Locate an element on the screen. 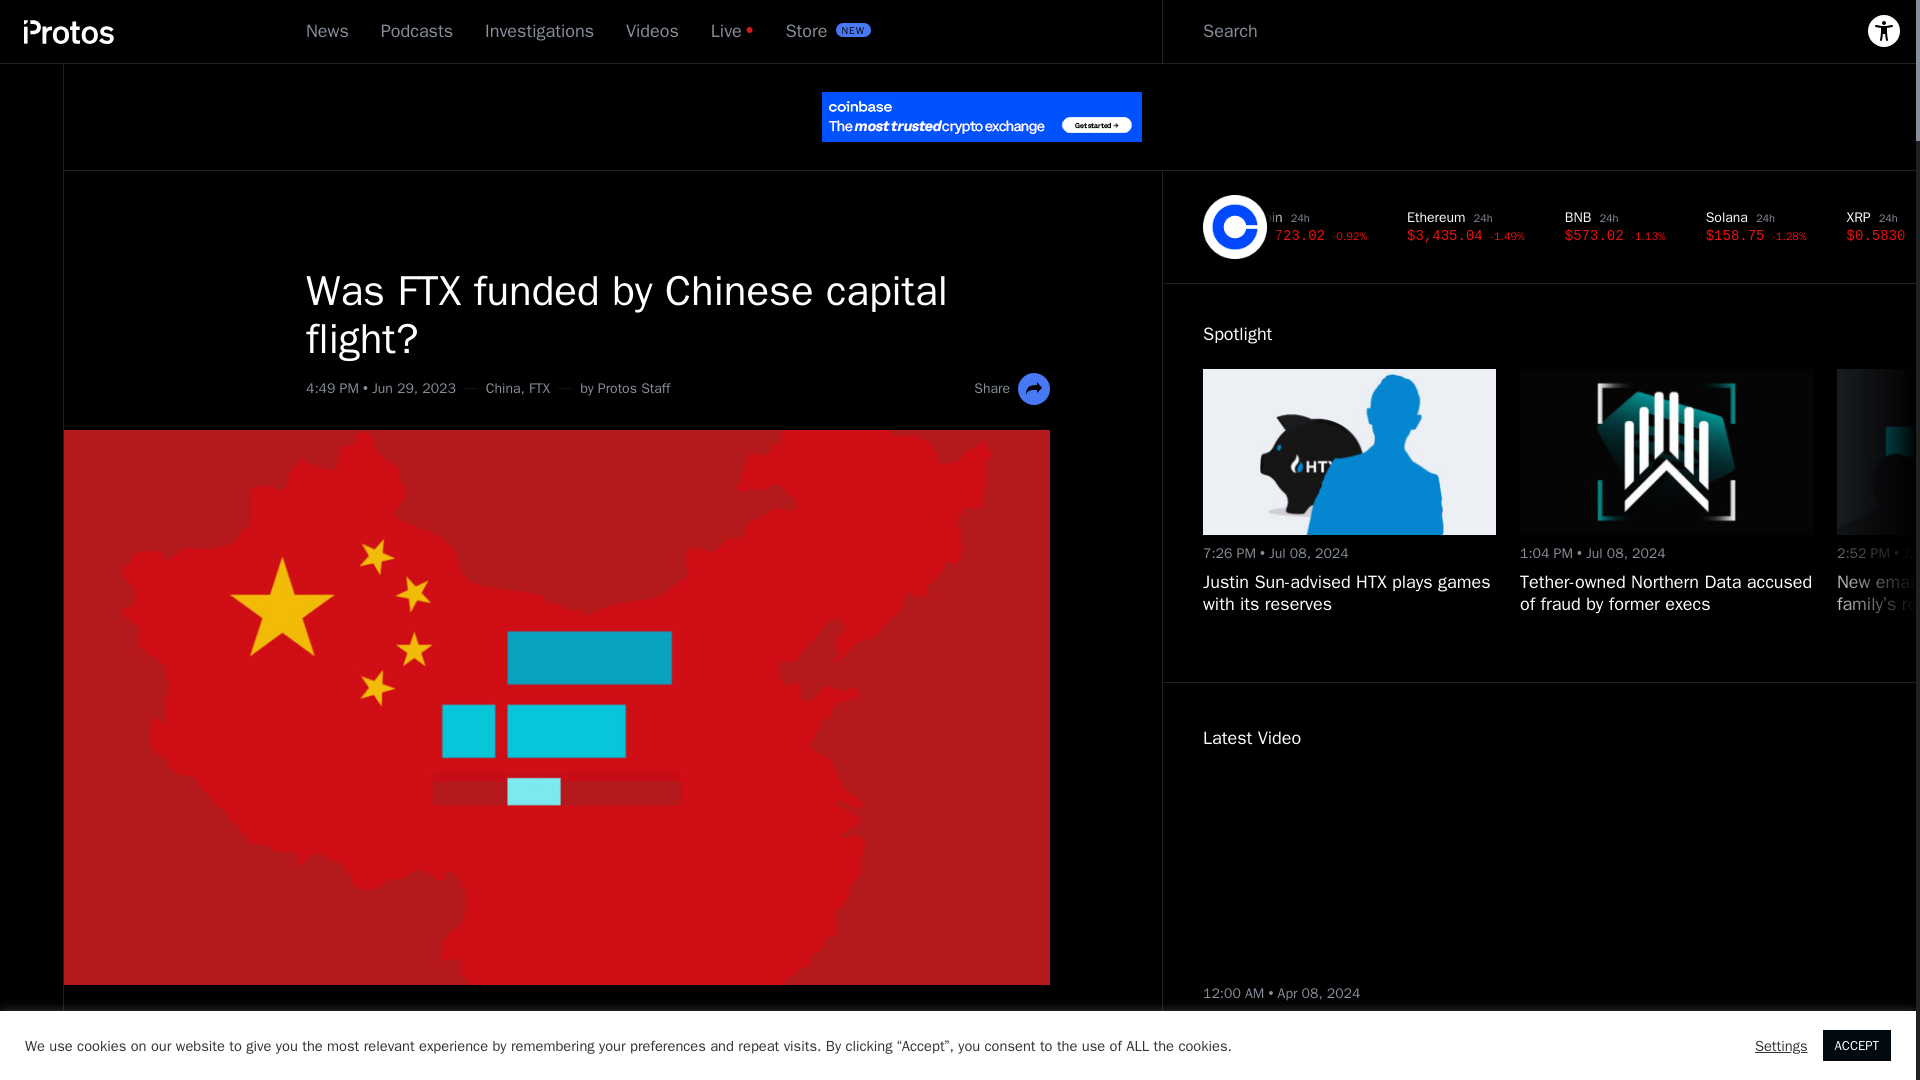 Image resolution: width=1920 pixels, height=1080 pixels. Investigations is located at coordinates (539, 31).